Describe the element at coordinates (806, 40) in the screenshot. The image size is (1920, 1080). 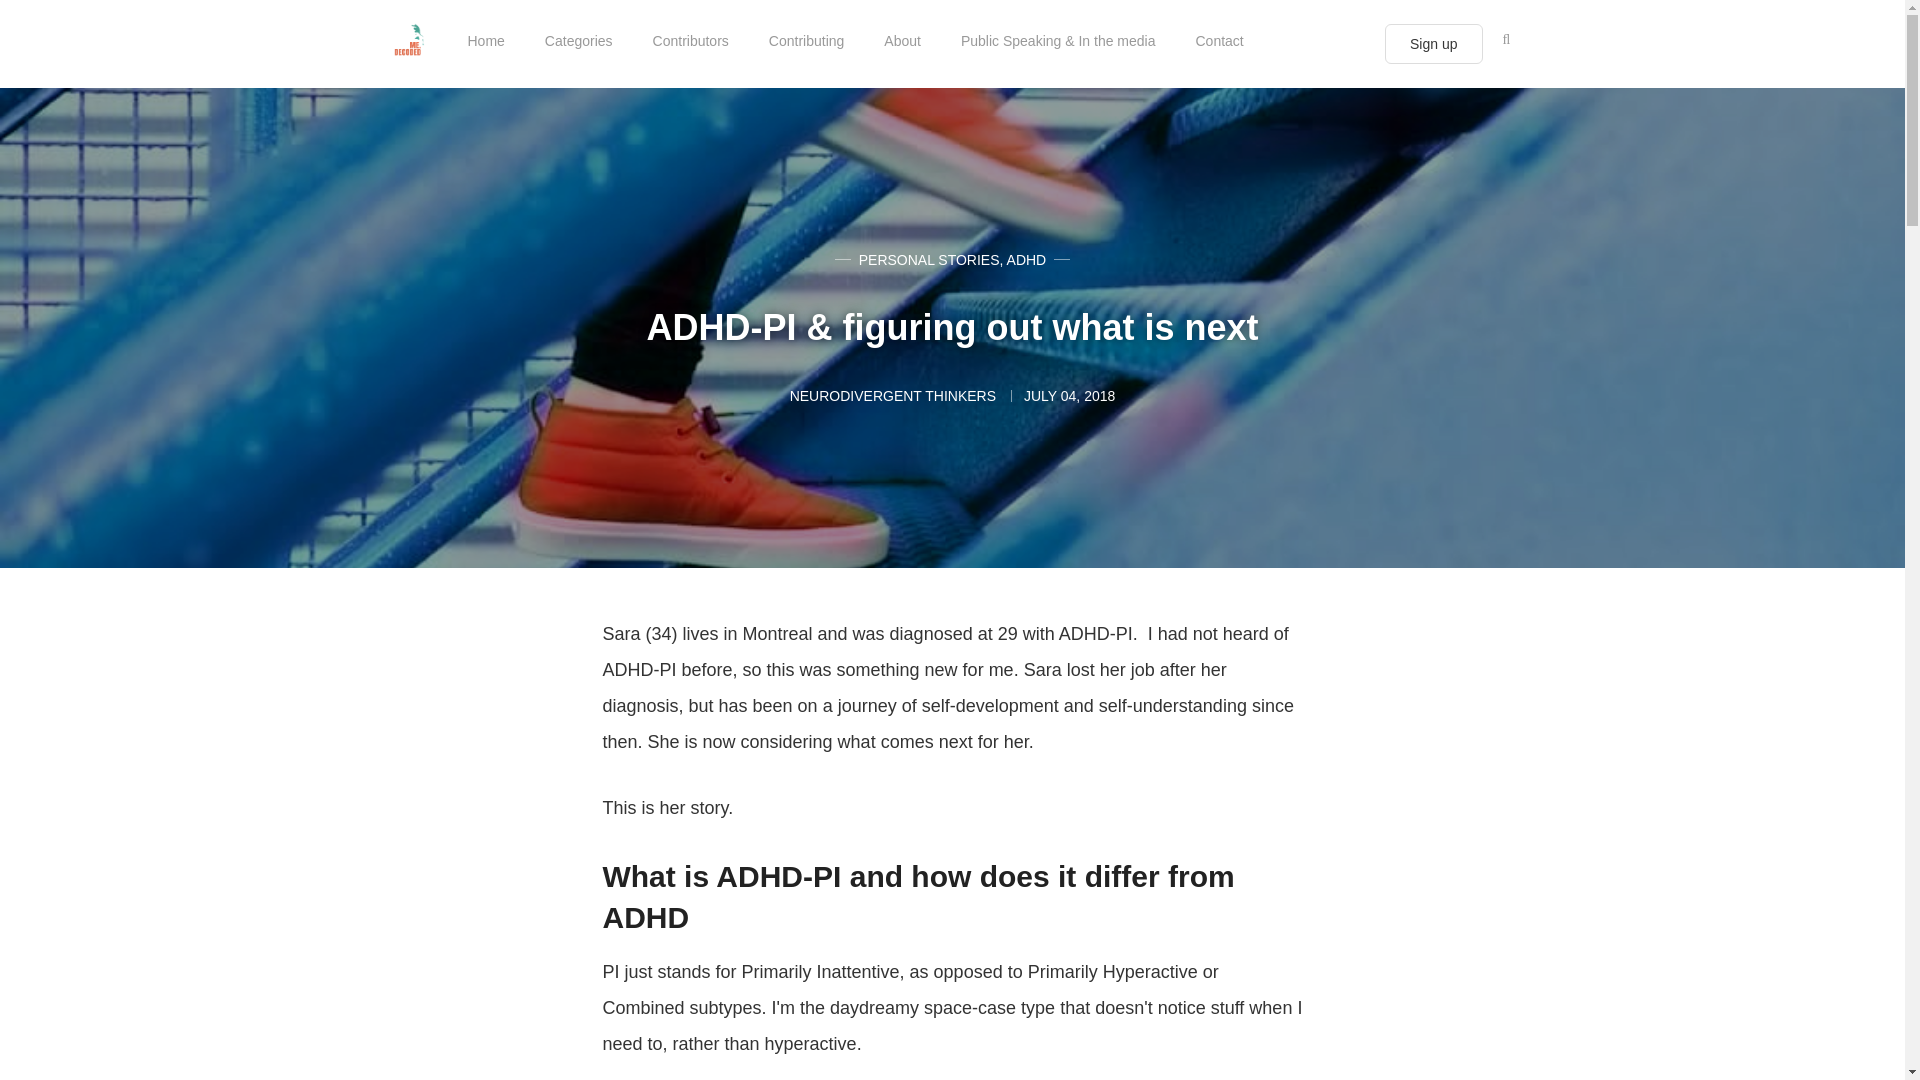
I see `Contributing` at that location.